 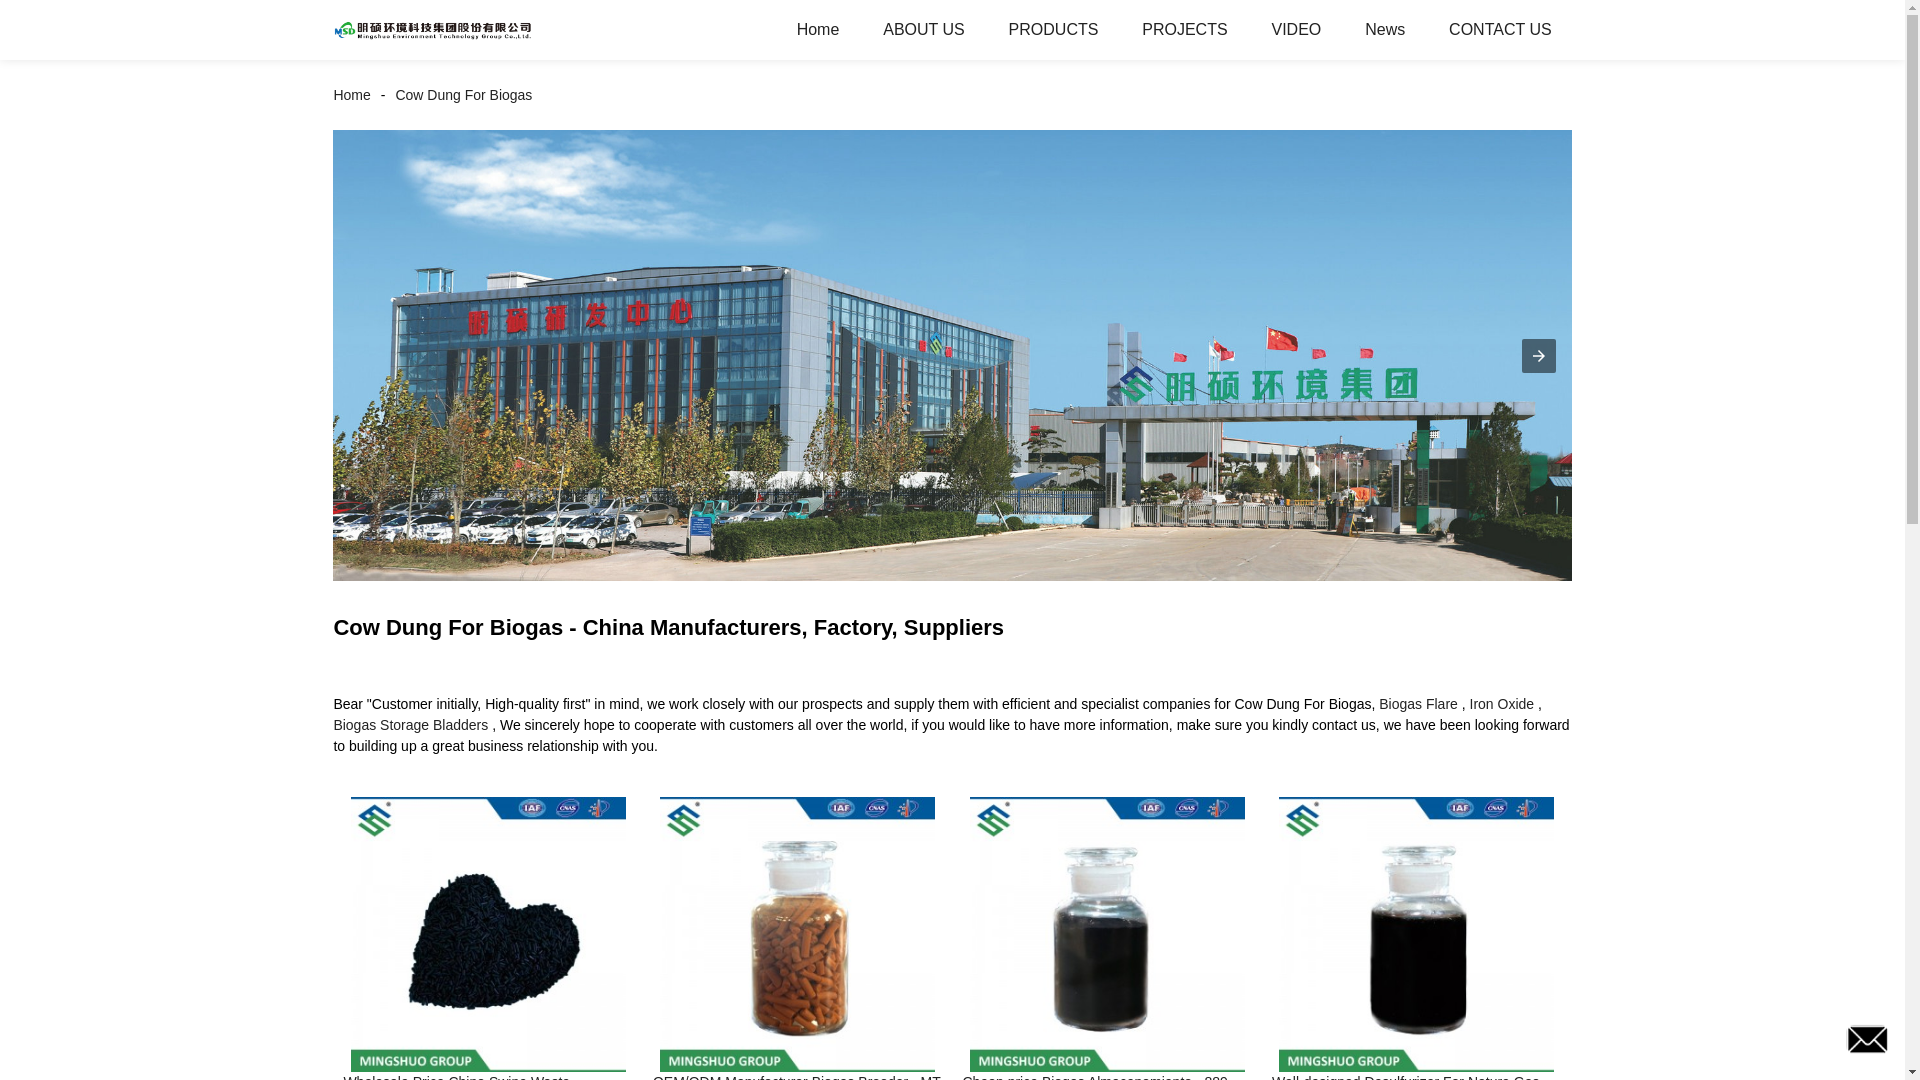 I want to click on Home, so click(x=818, y=30).